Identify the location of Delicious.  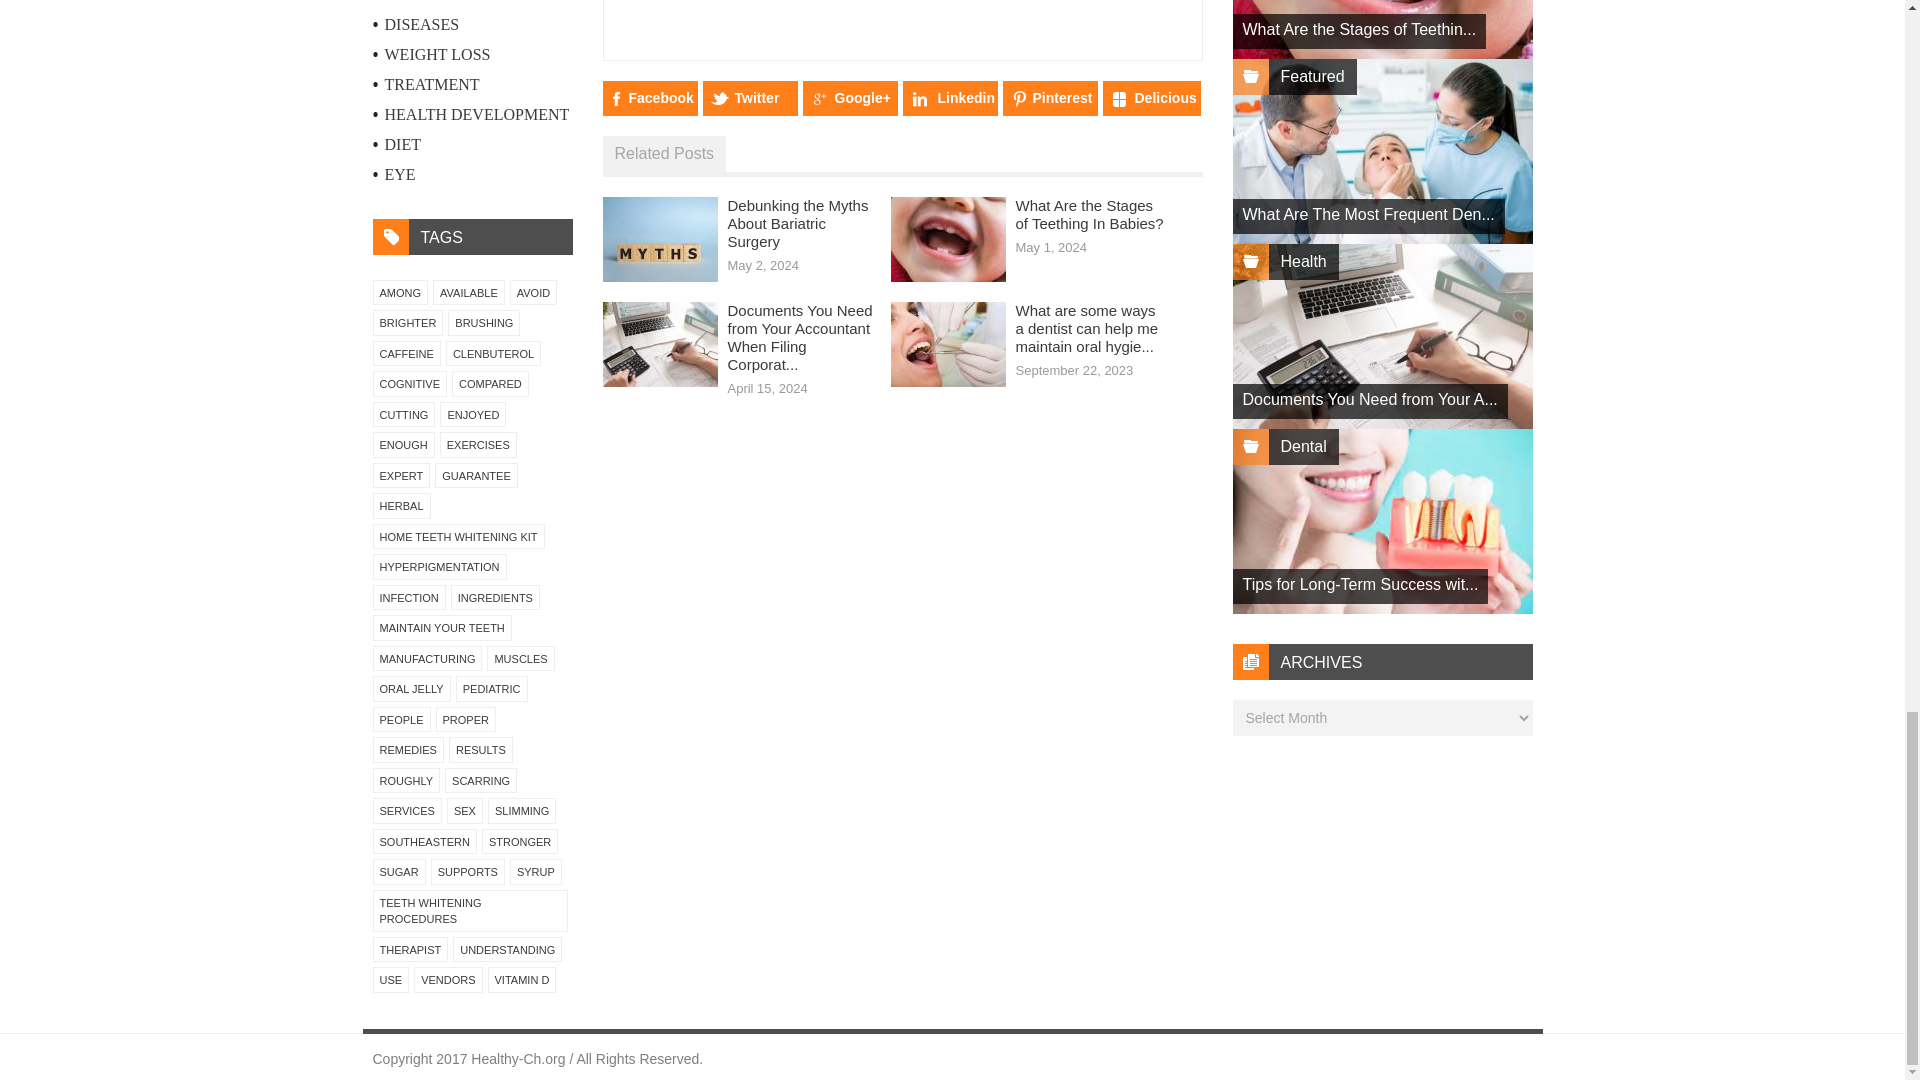
(1151, 98).